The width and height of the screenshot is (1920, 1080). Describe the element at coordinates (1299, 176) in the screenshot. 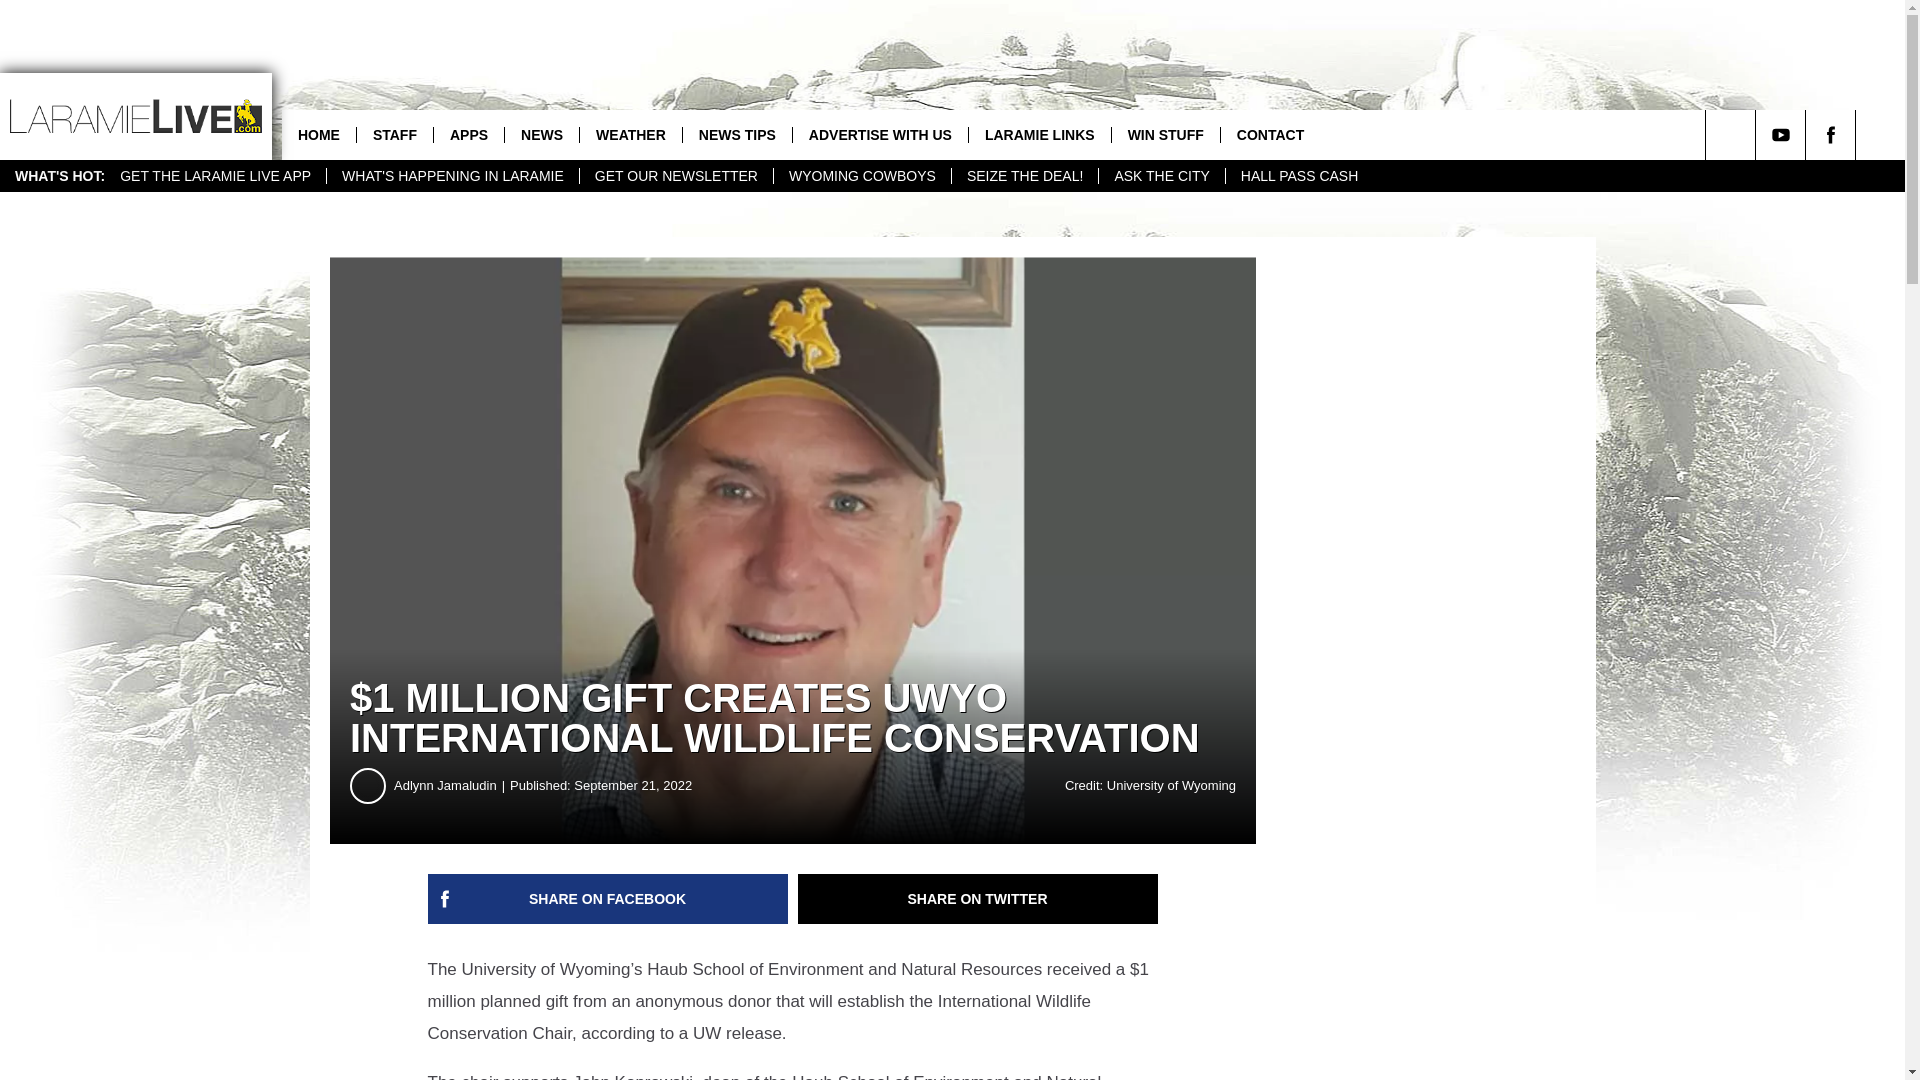

I see `HALL PASS CASH` at that location.